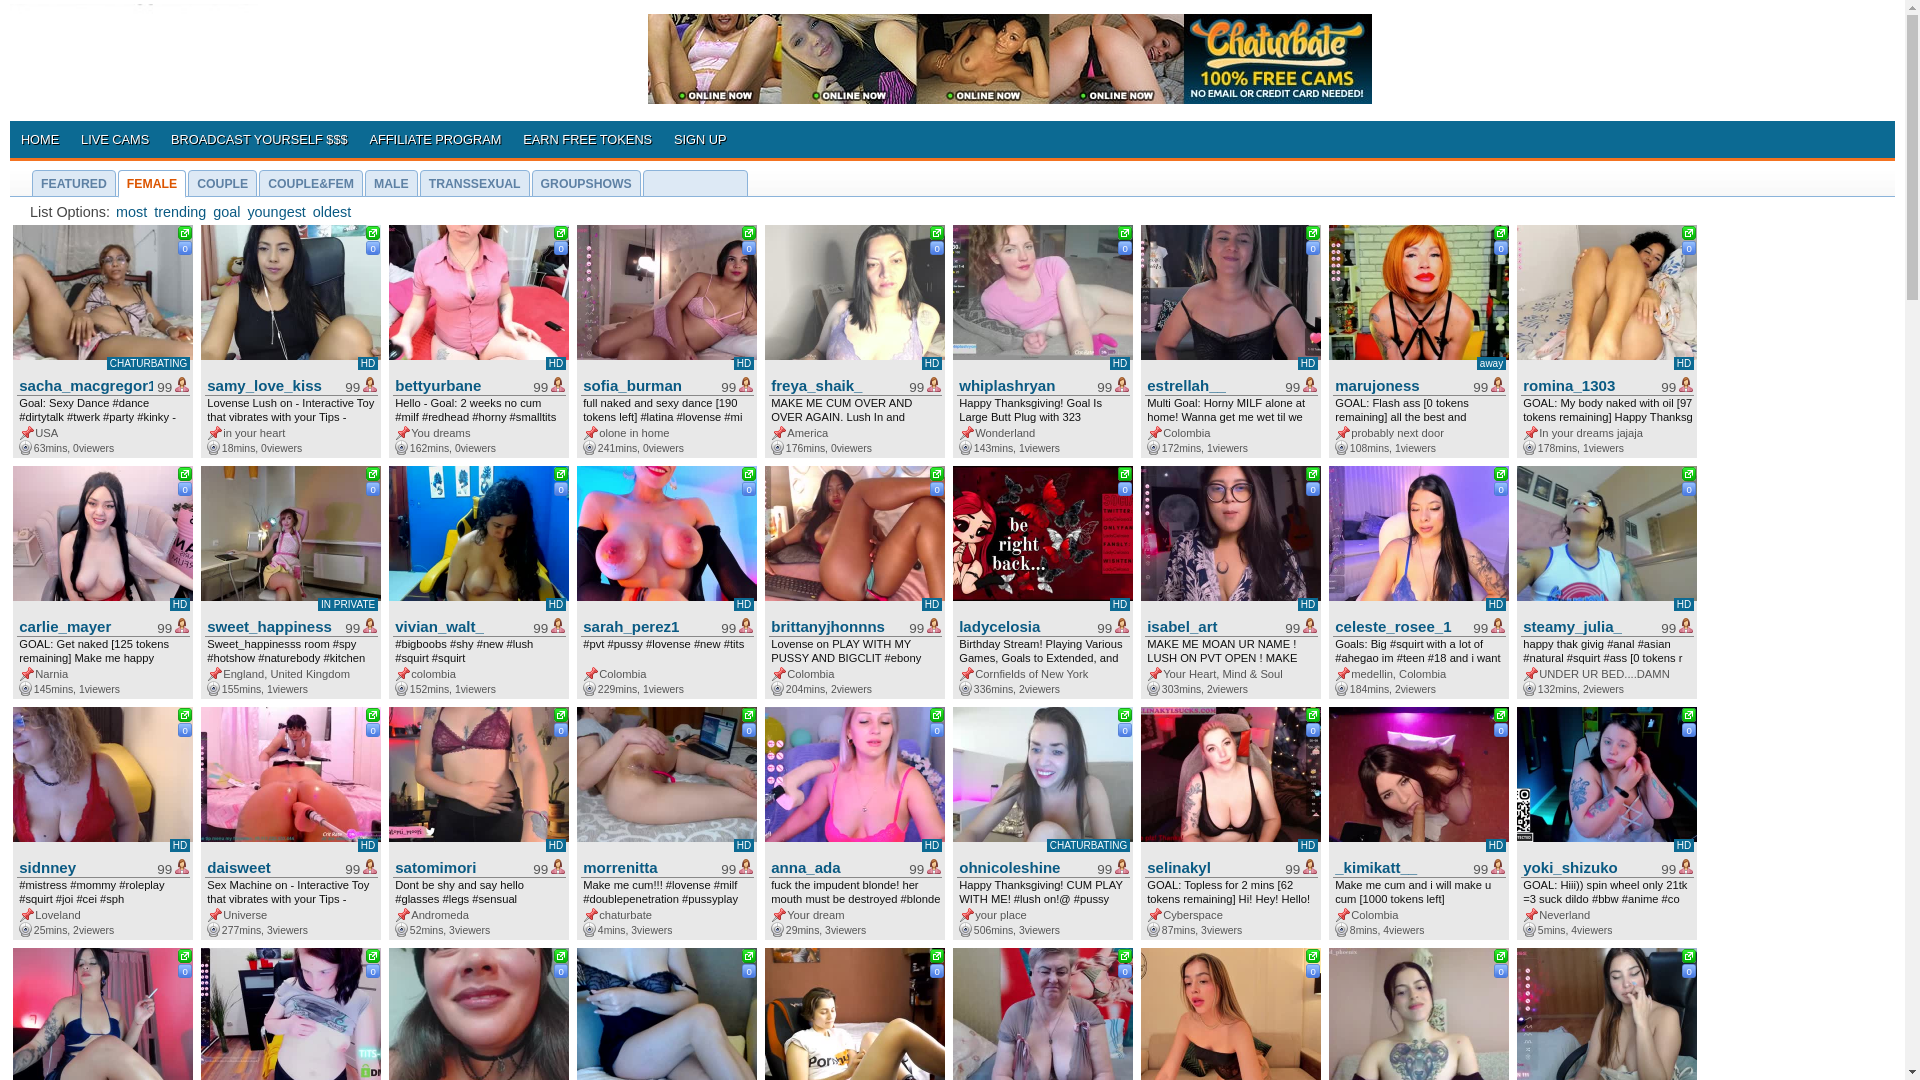 This screenshot has width=1920, height=1080. What do you see at coordinates (271, 384) in the screenshot?
I see `samy_love_kiss` at bounding box center [271, 384].